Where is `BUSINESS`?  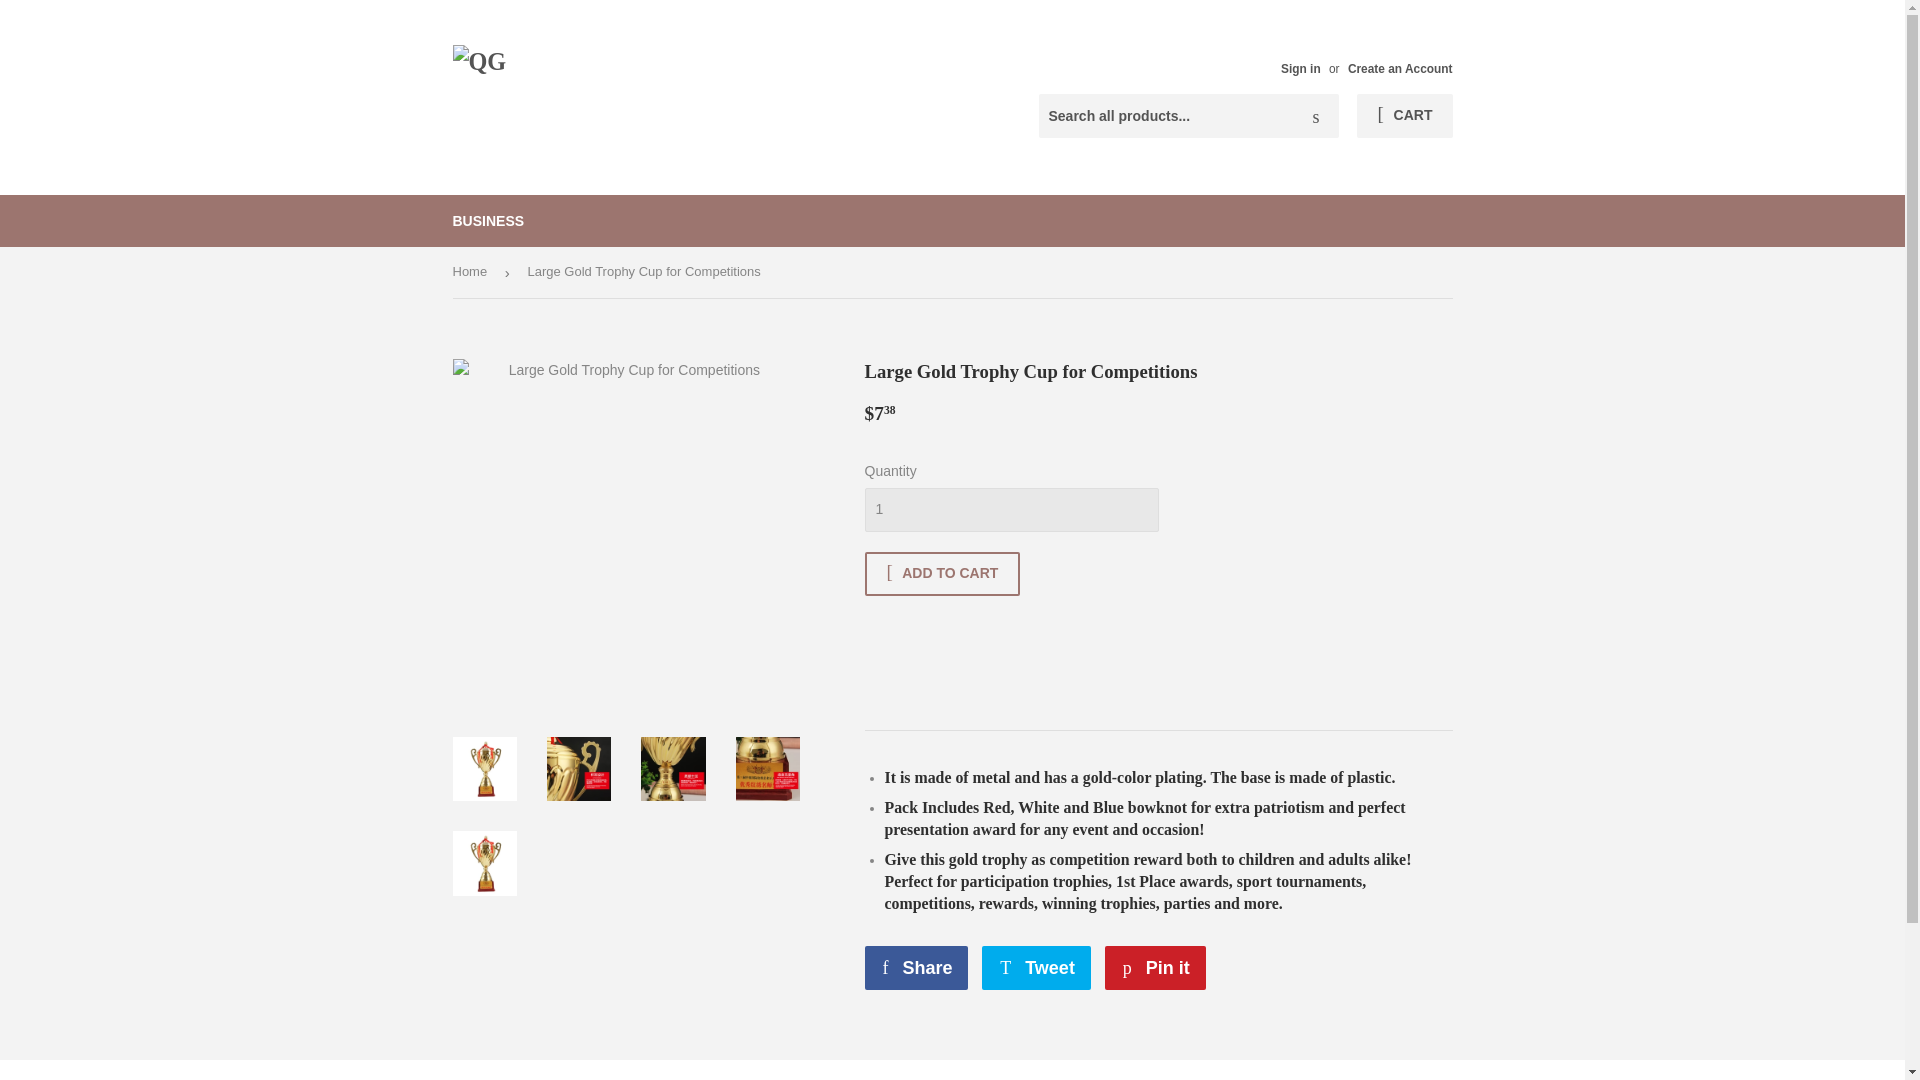
BUSINESS is located at coordinates (1155, 968).